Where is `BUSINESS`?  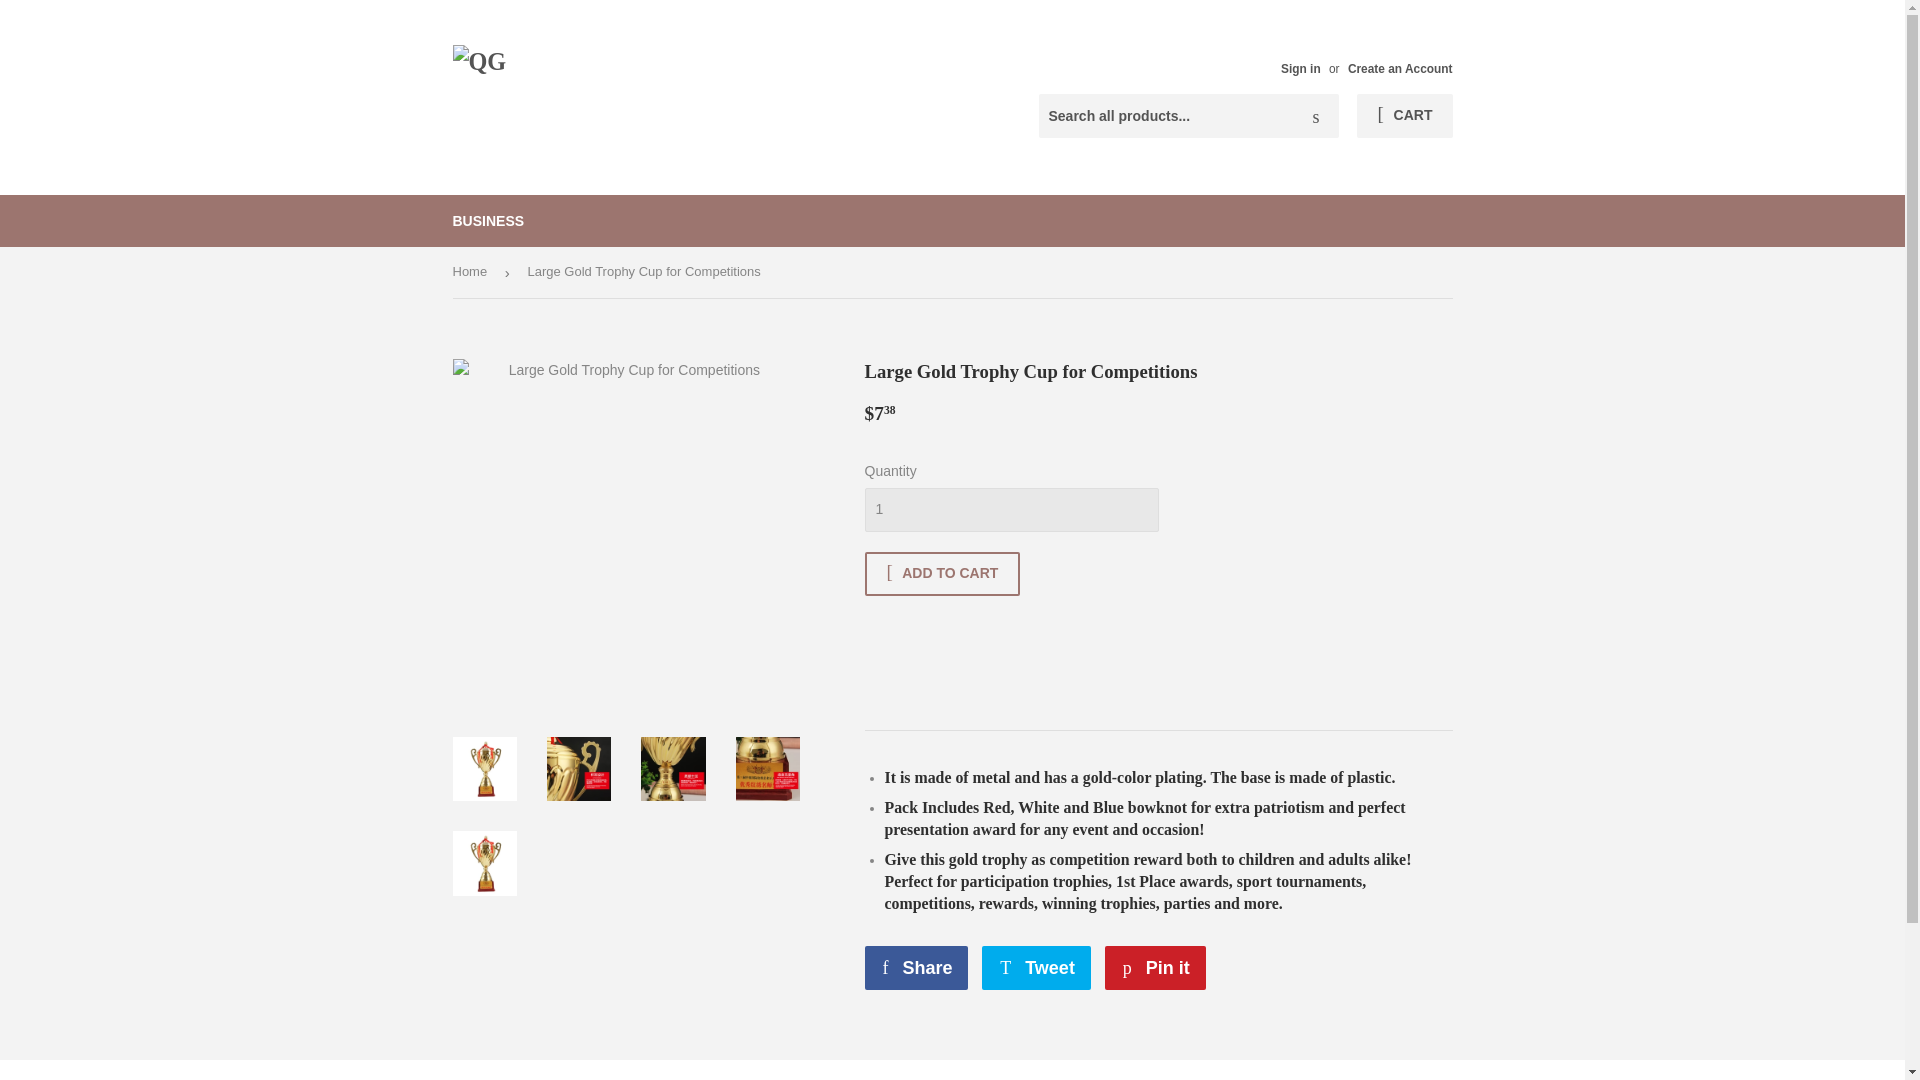
BUSINESS is located at coordinates (1155, 968).